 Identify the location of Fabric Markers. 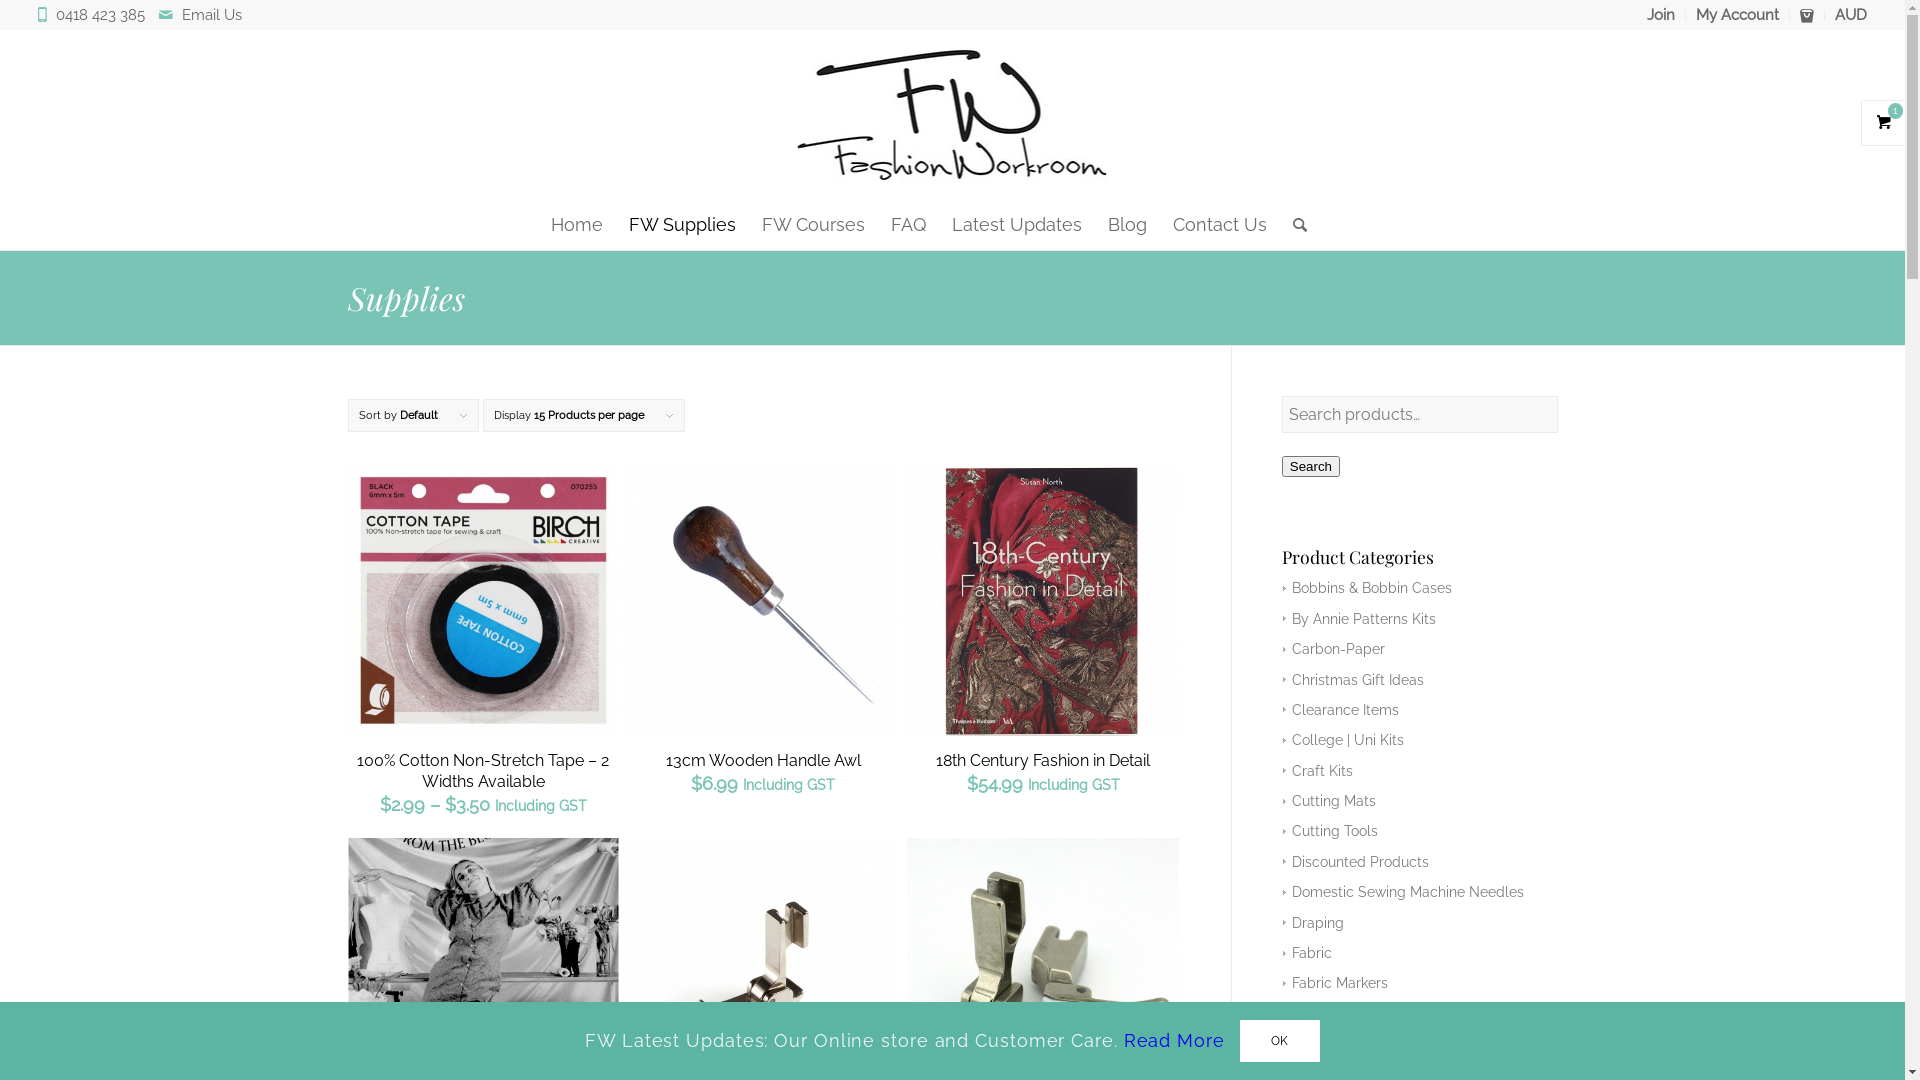
(1336, 983).